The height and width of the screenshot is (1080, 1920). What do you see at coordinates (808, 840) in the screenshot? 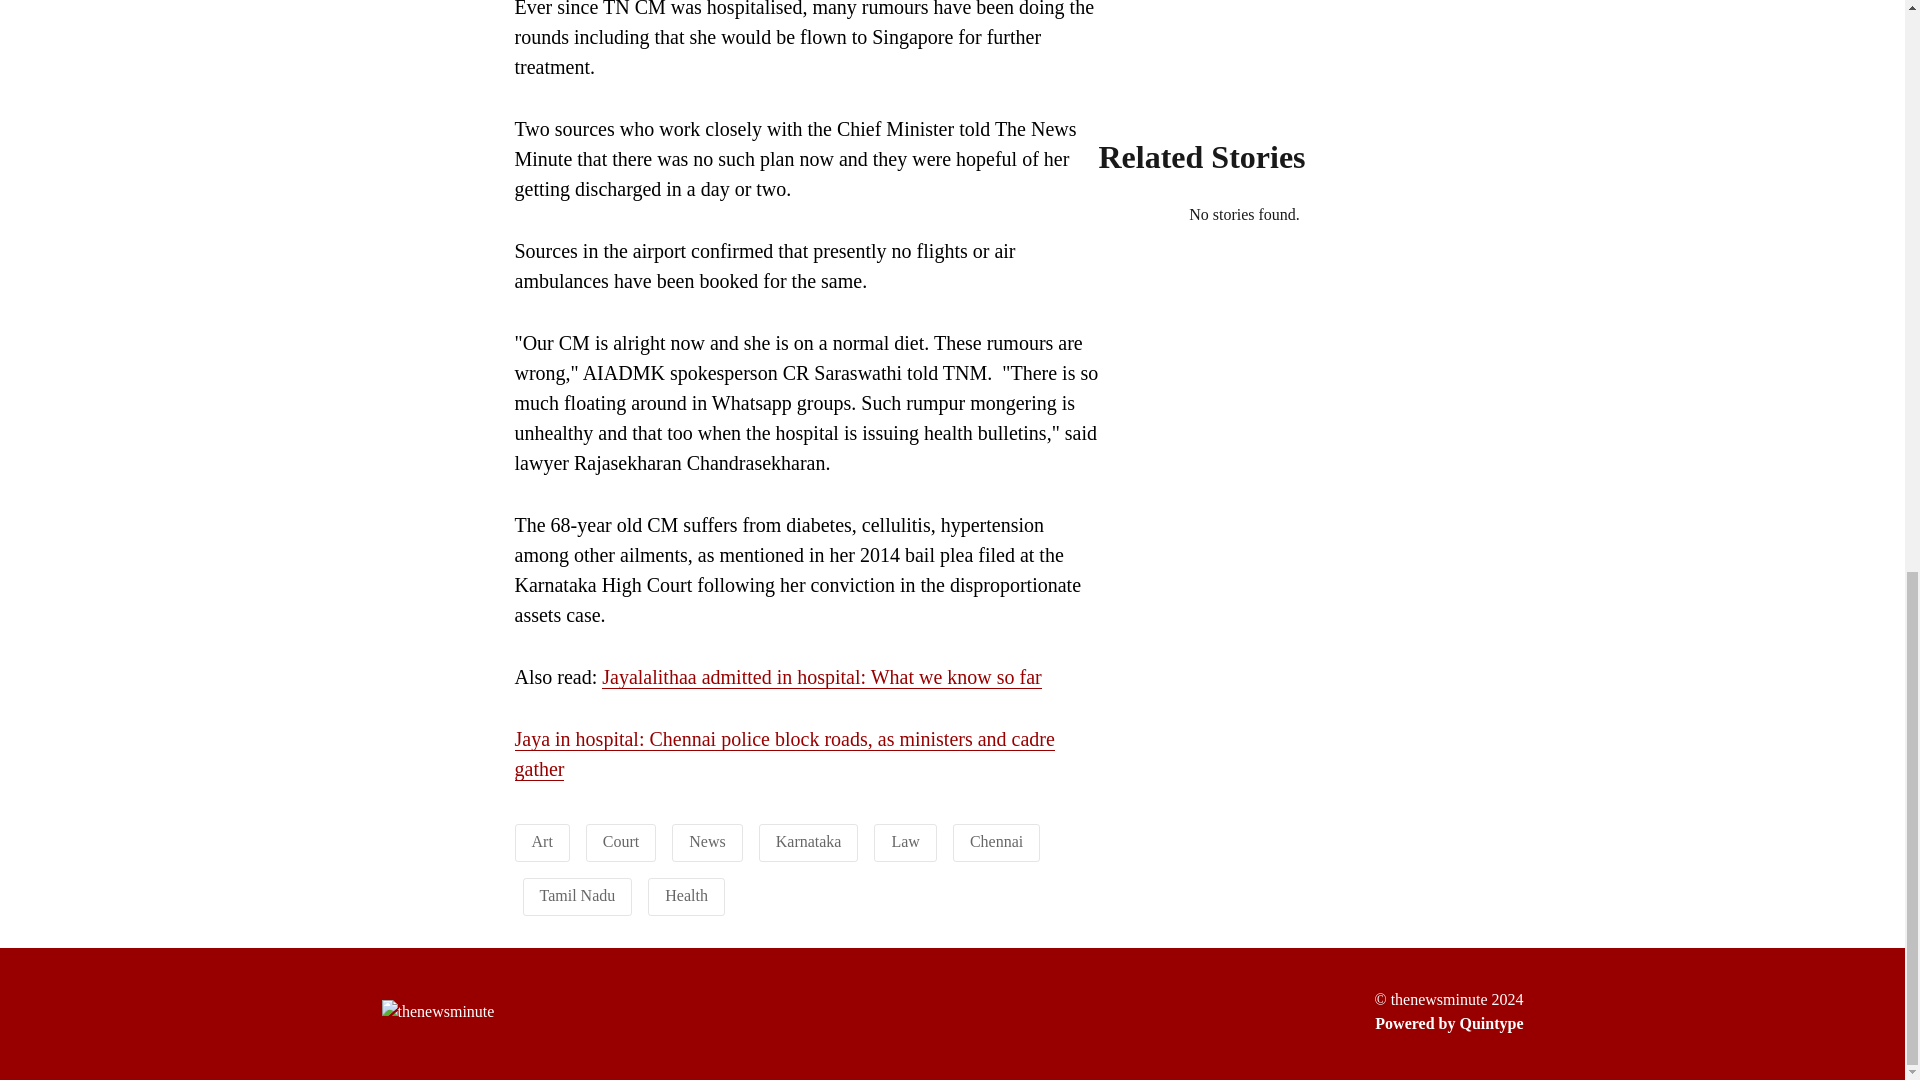
I see `Karnataka` at bounding box center [808, 840].